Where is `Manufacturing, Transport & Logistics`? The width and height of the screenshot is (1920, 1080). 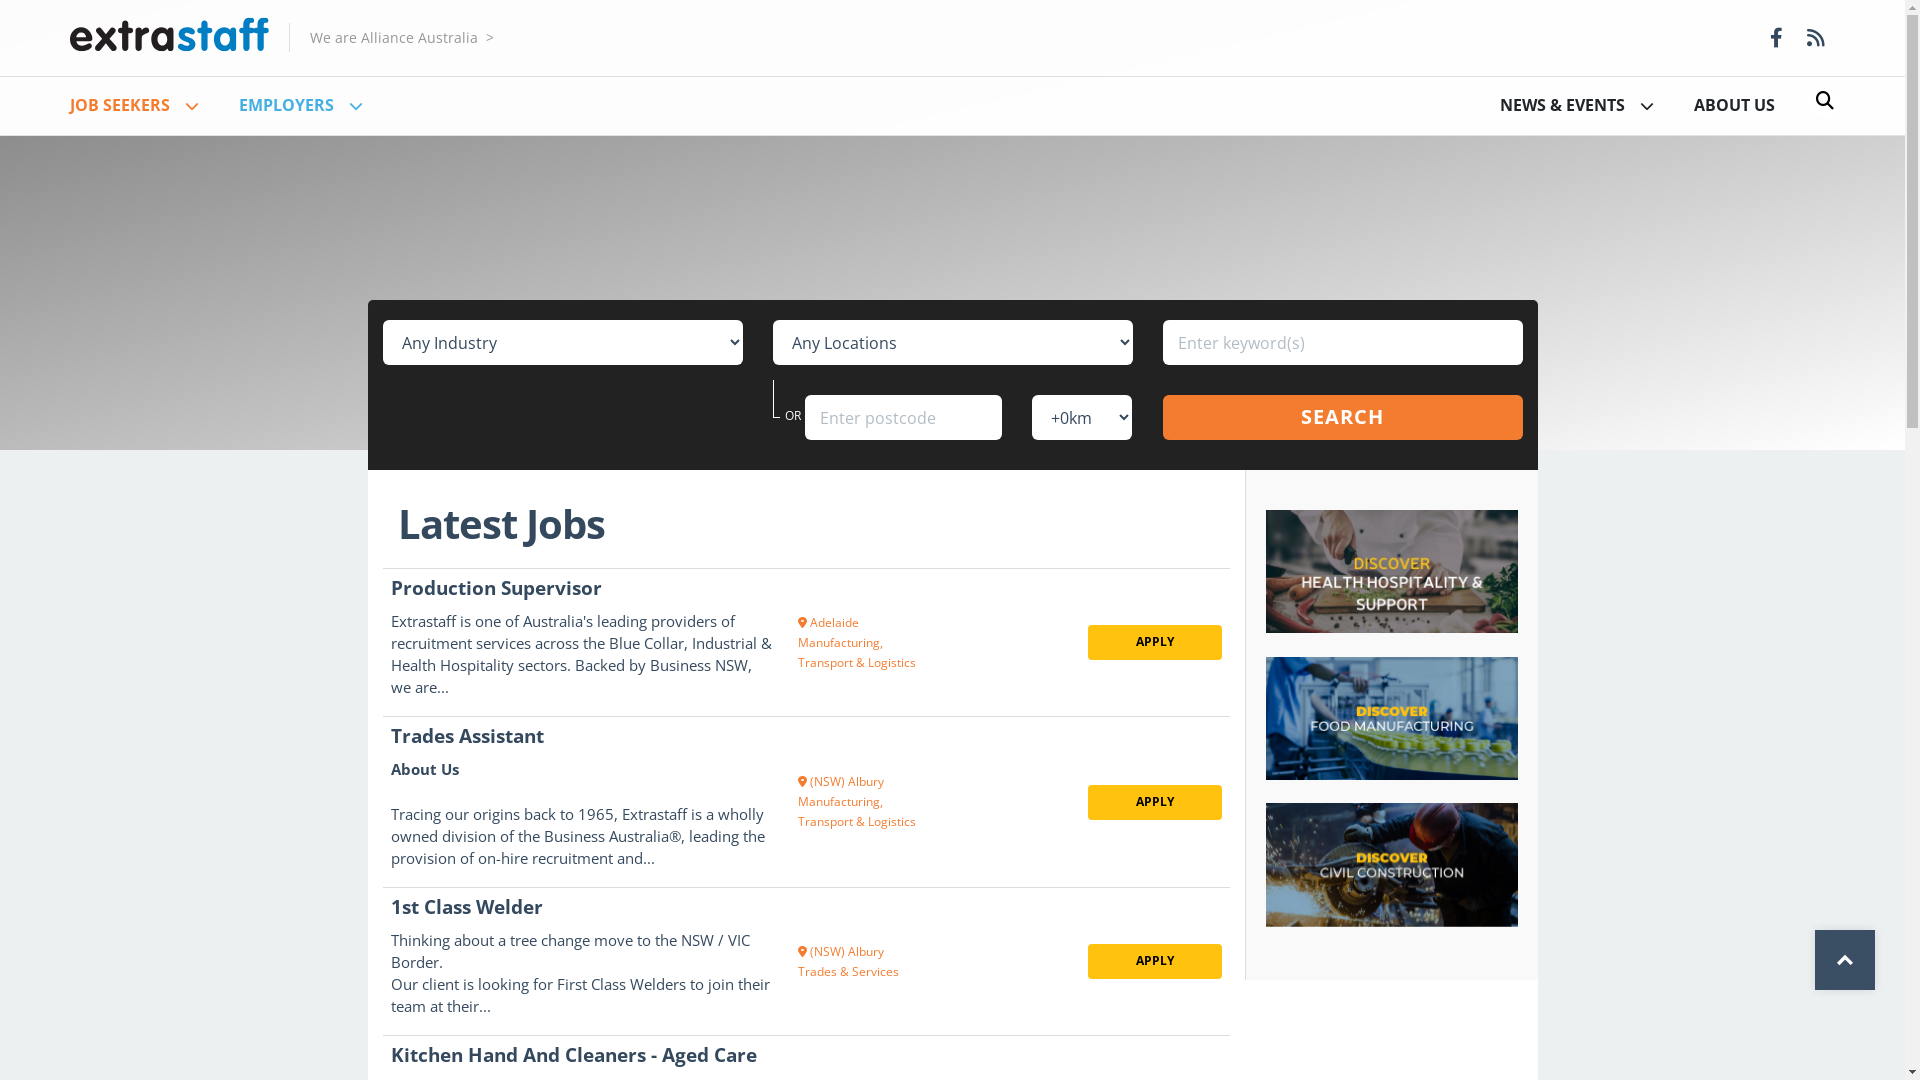 Manufacturing, Transport & Logistics is located at coordinates (857, 812).